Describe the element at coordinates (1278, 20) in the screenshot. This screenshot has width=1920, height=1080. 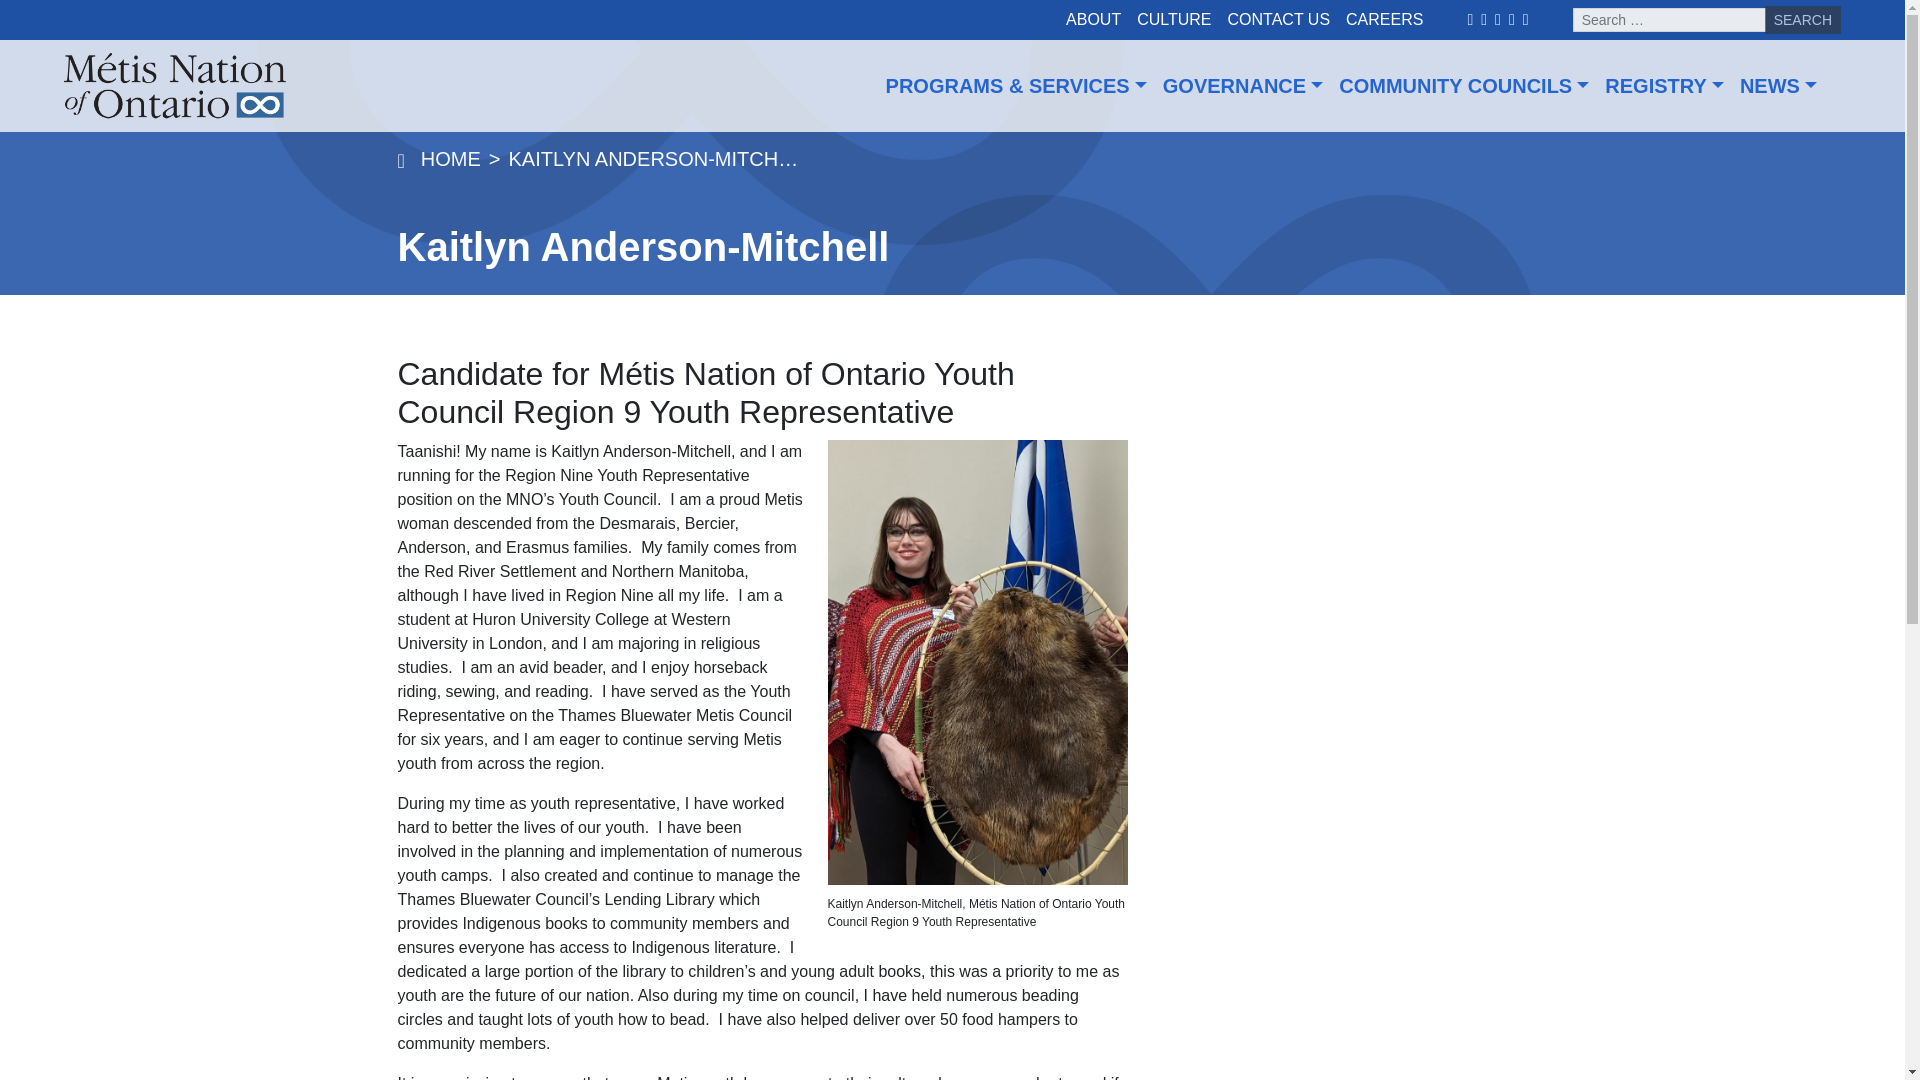
I see `CONTACT US` at that location.